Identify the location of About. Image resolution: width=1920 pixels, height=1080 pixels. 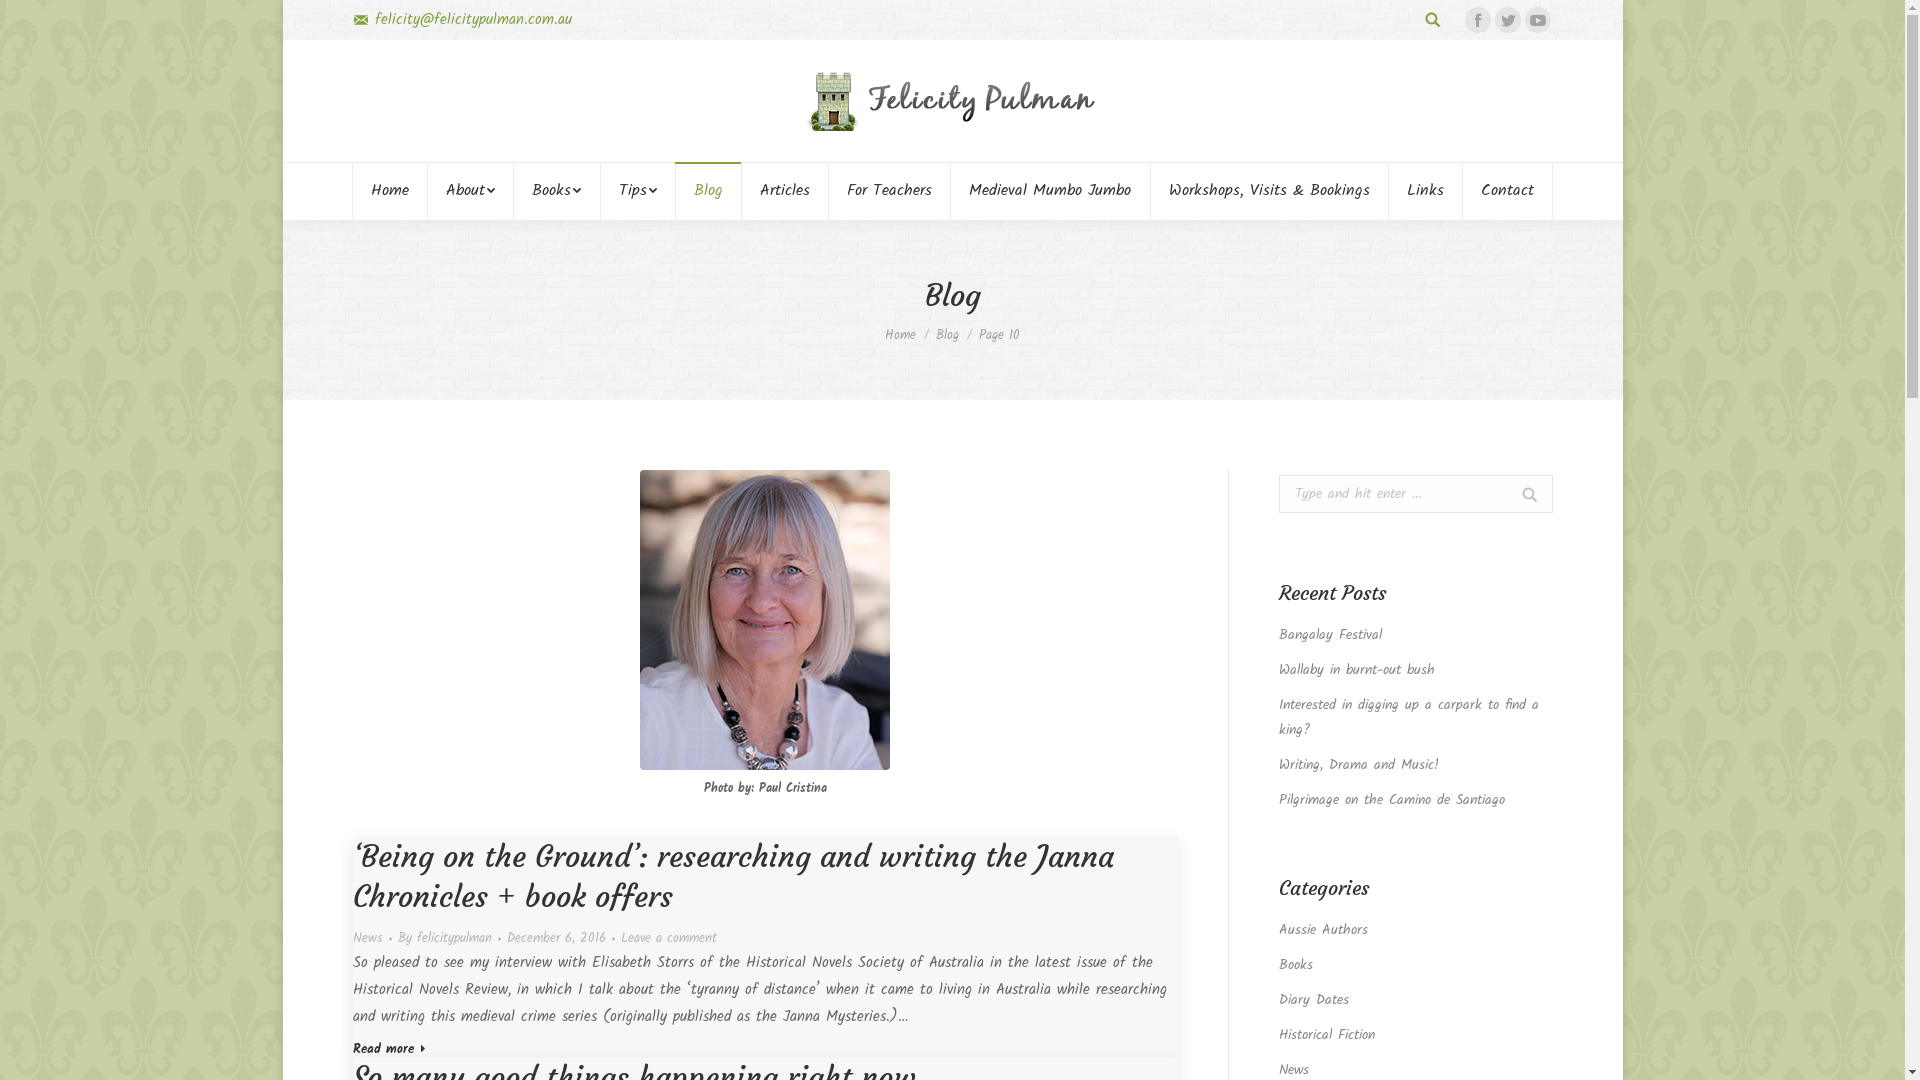
(471, 191).